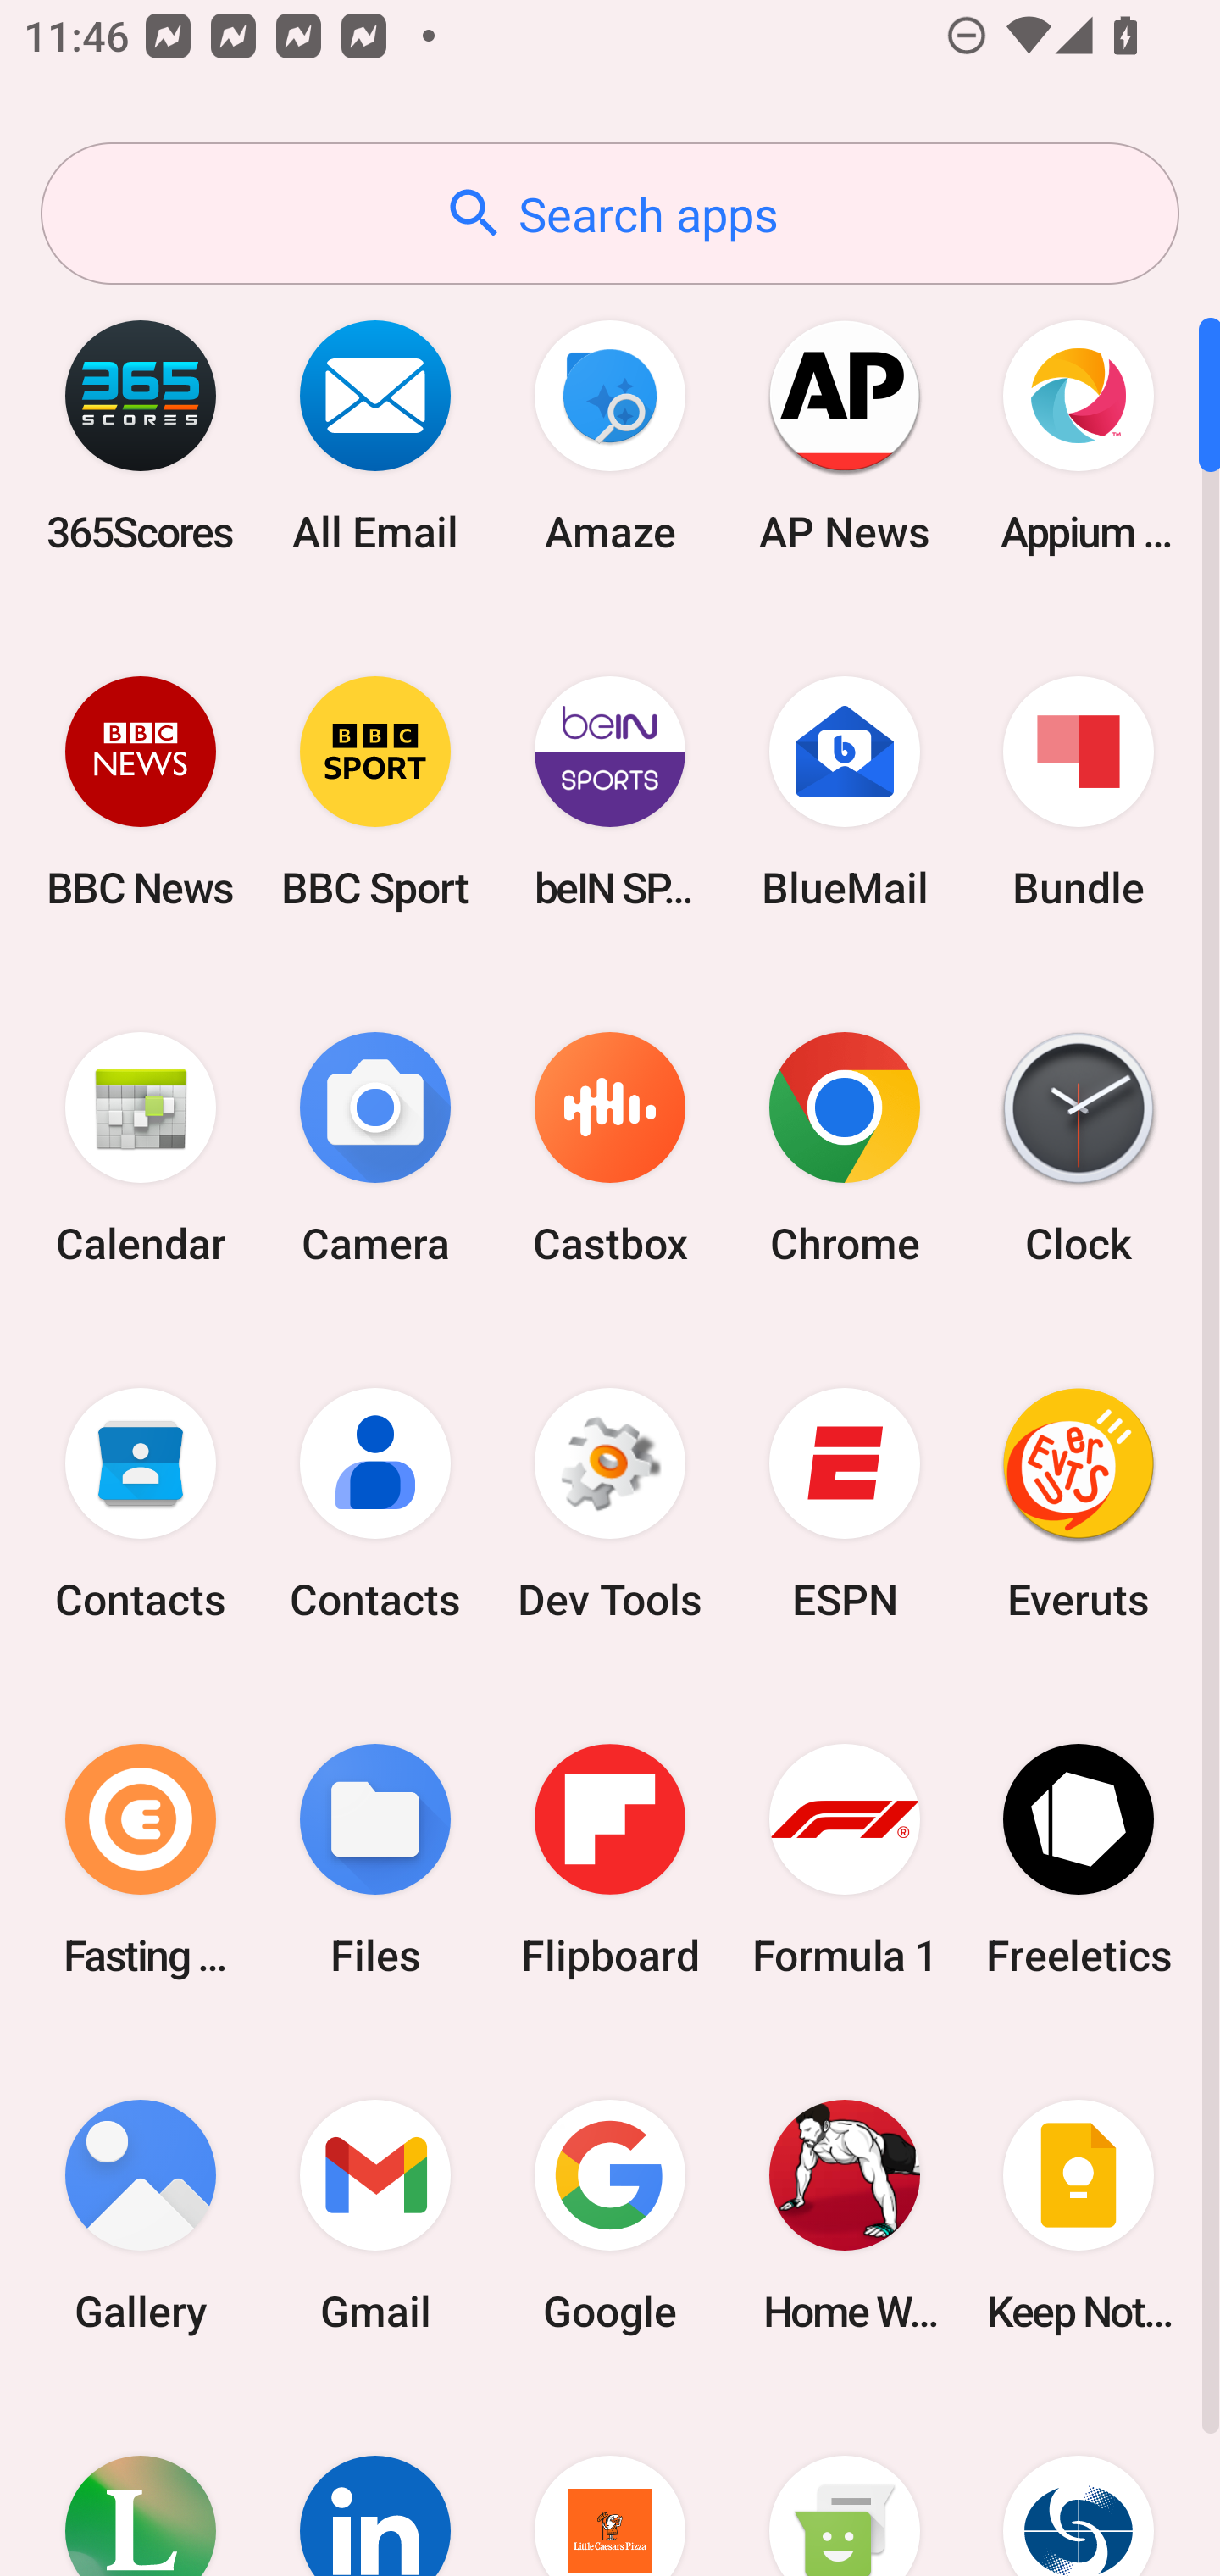 The height and width of the screenshot is (2576, 1220). What do you see at coordinates (375, 1859) in the screenshot?
I see `Files` at bounding box center [375, 1859].